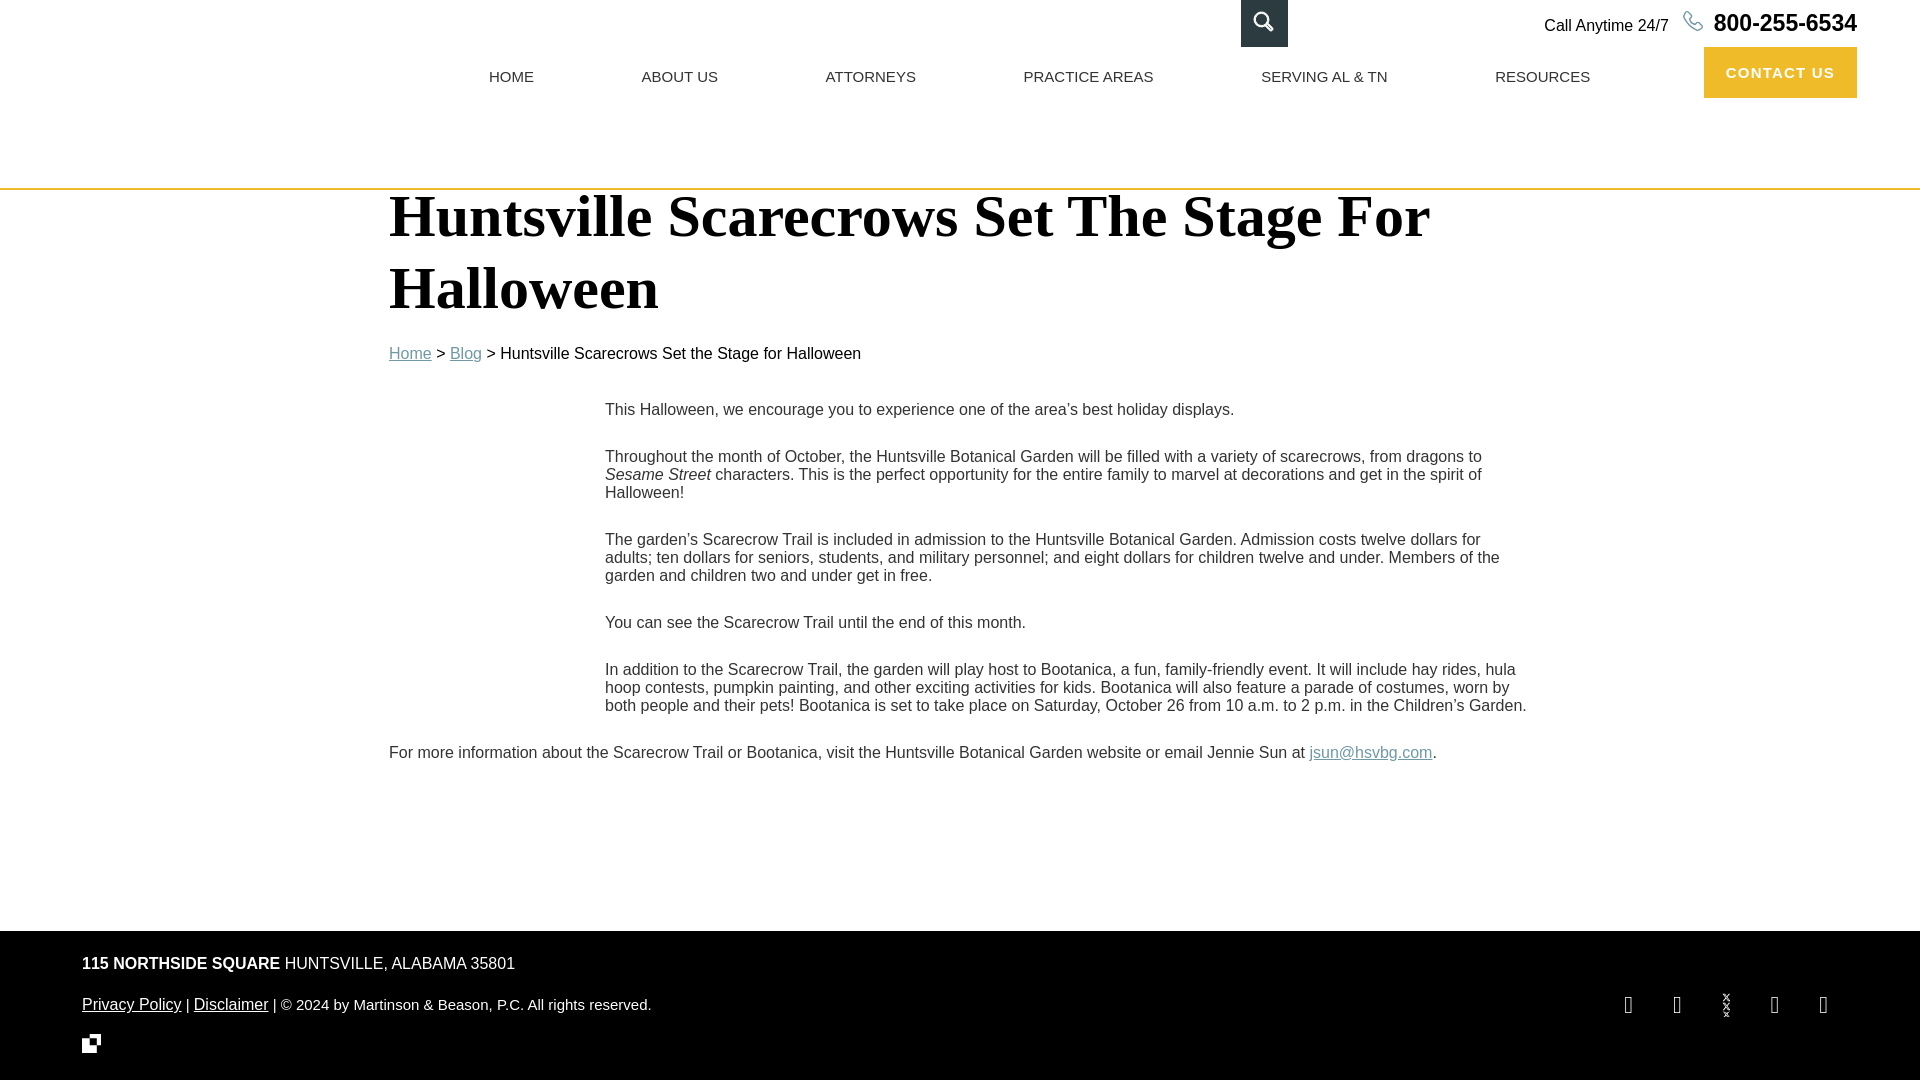 The image size is (1920, 1080). I want to click on PRACTICE AREAS, so click(1088, 76).